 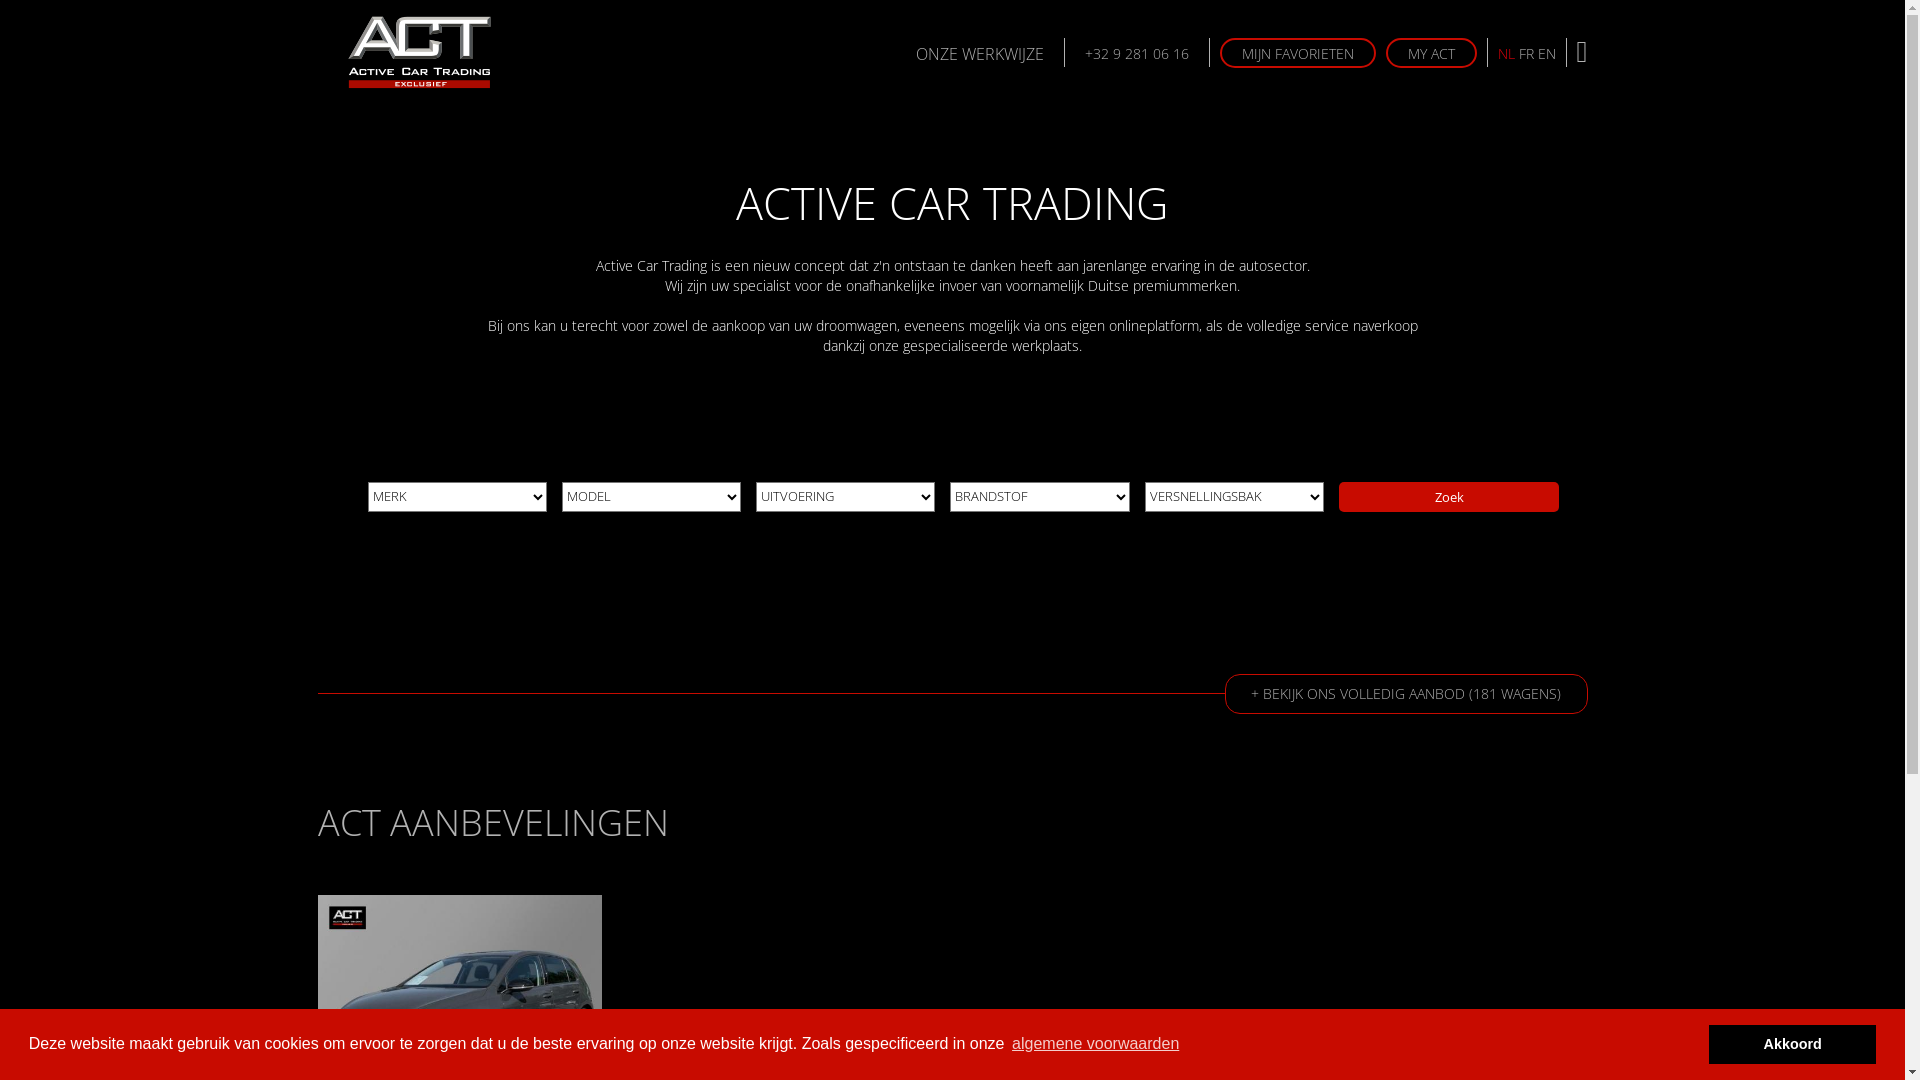 What do you see at coordinates (1506, 54) in the screenshot?
I see `NL` at bounding box center [1506, 54].